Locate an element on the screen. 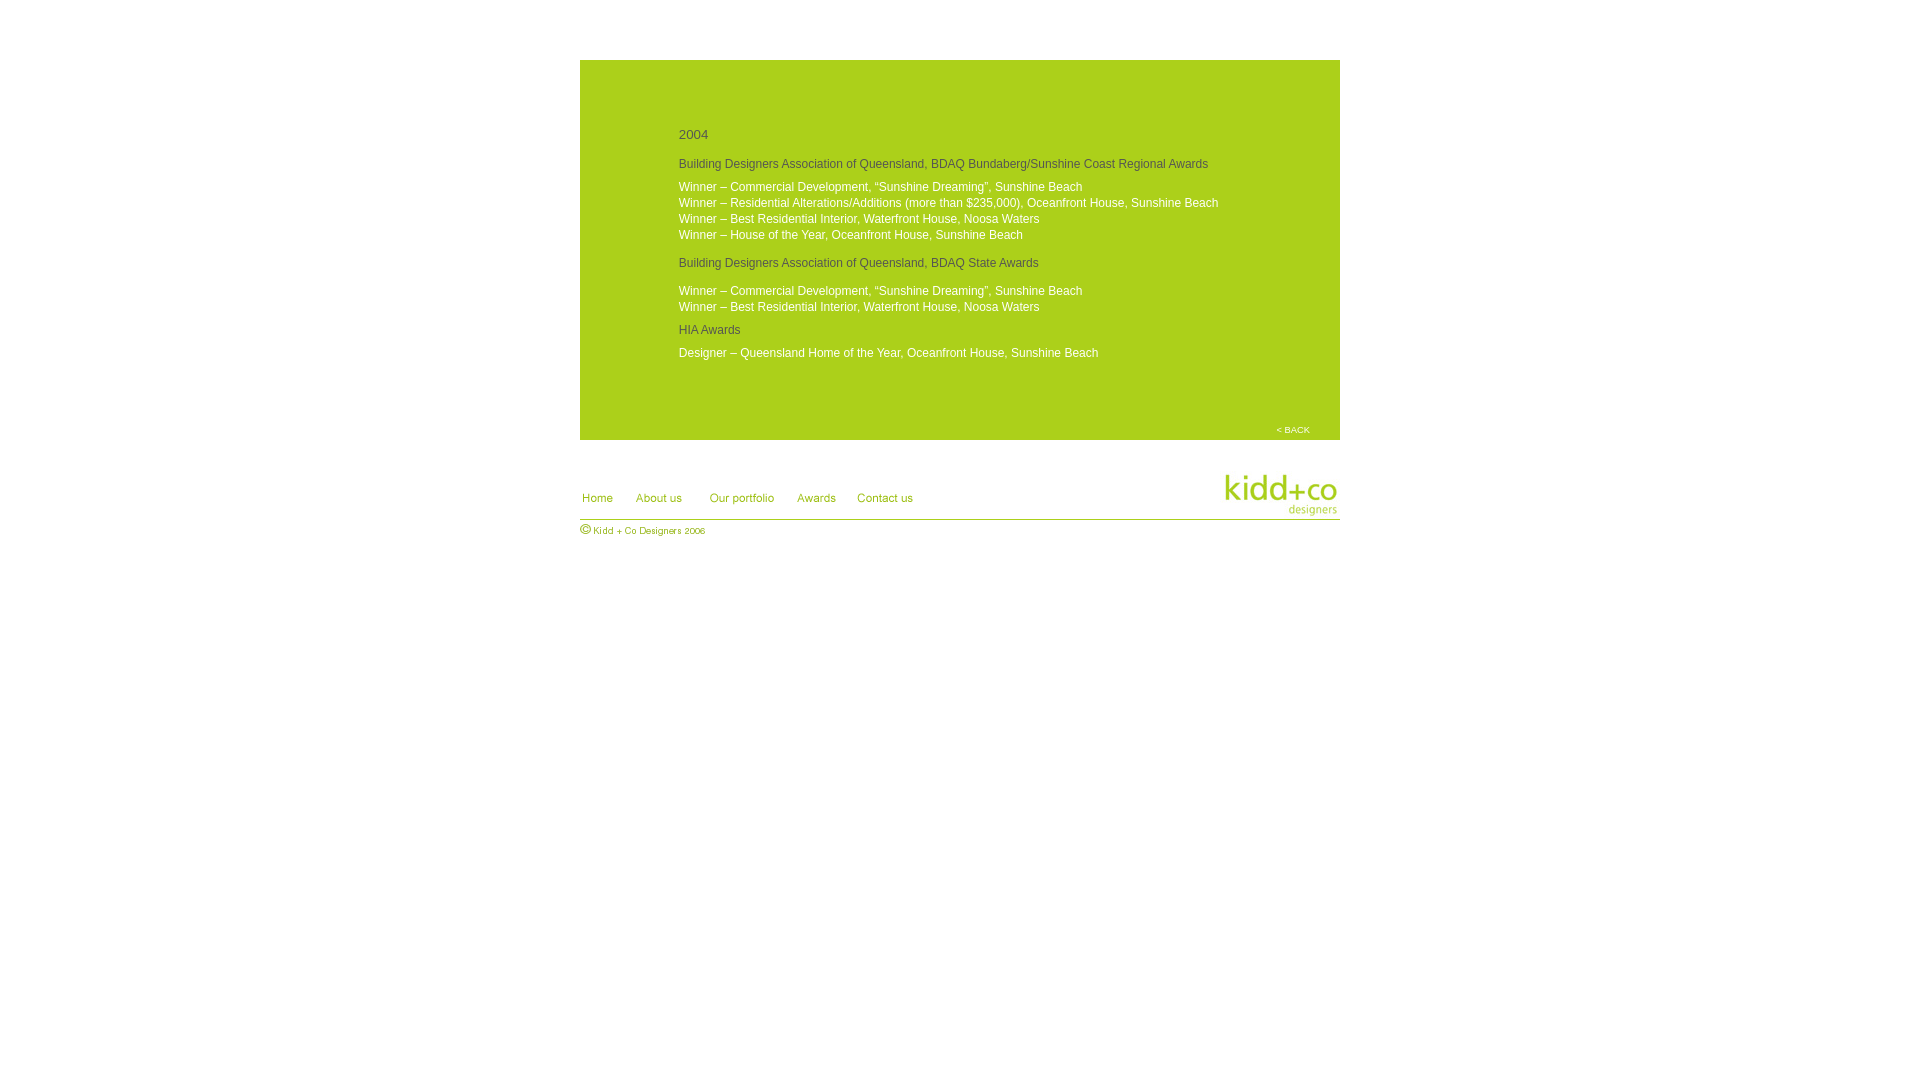 This screenshot has width=1920, height=1080. < BACK is located at coordinates (1294, 430).